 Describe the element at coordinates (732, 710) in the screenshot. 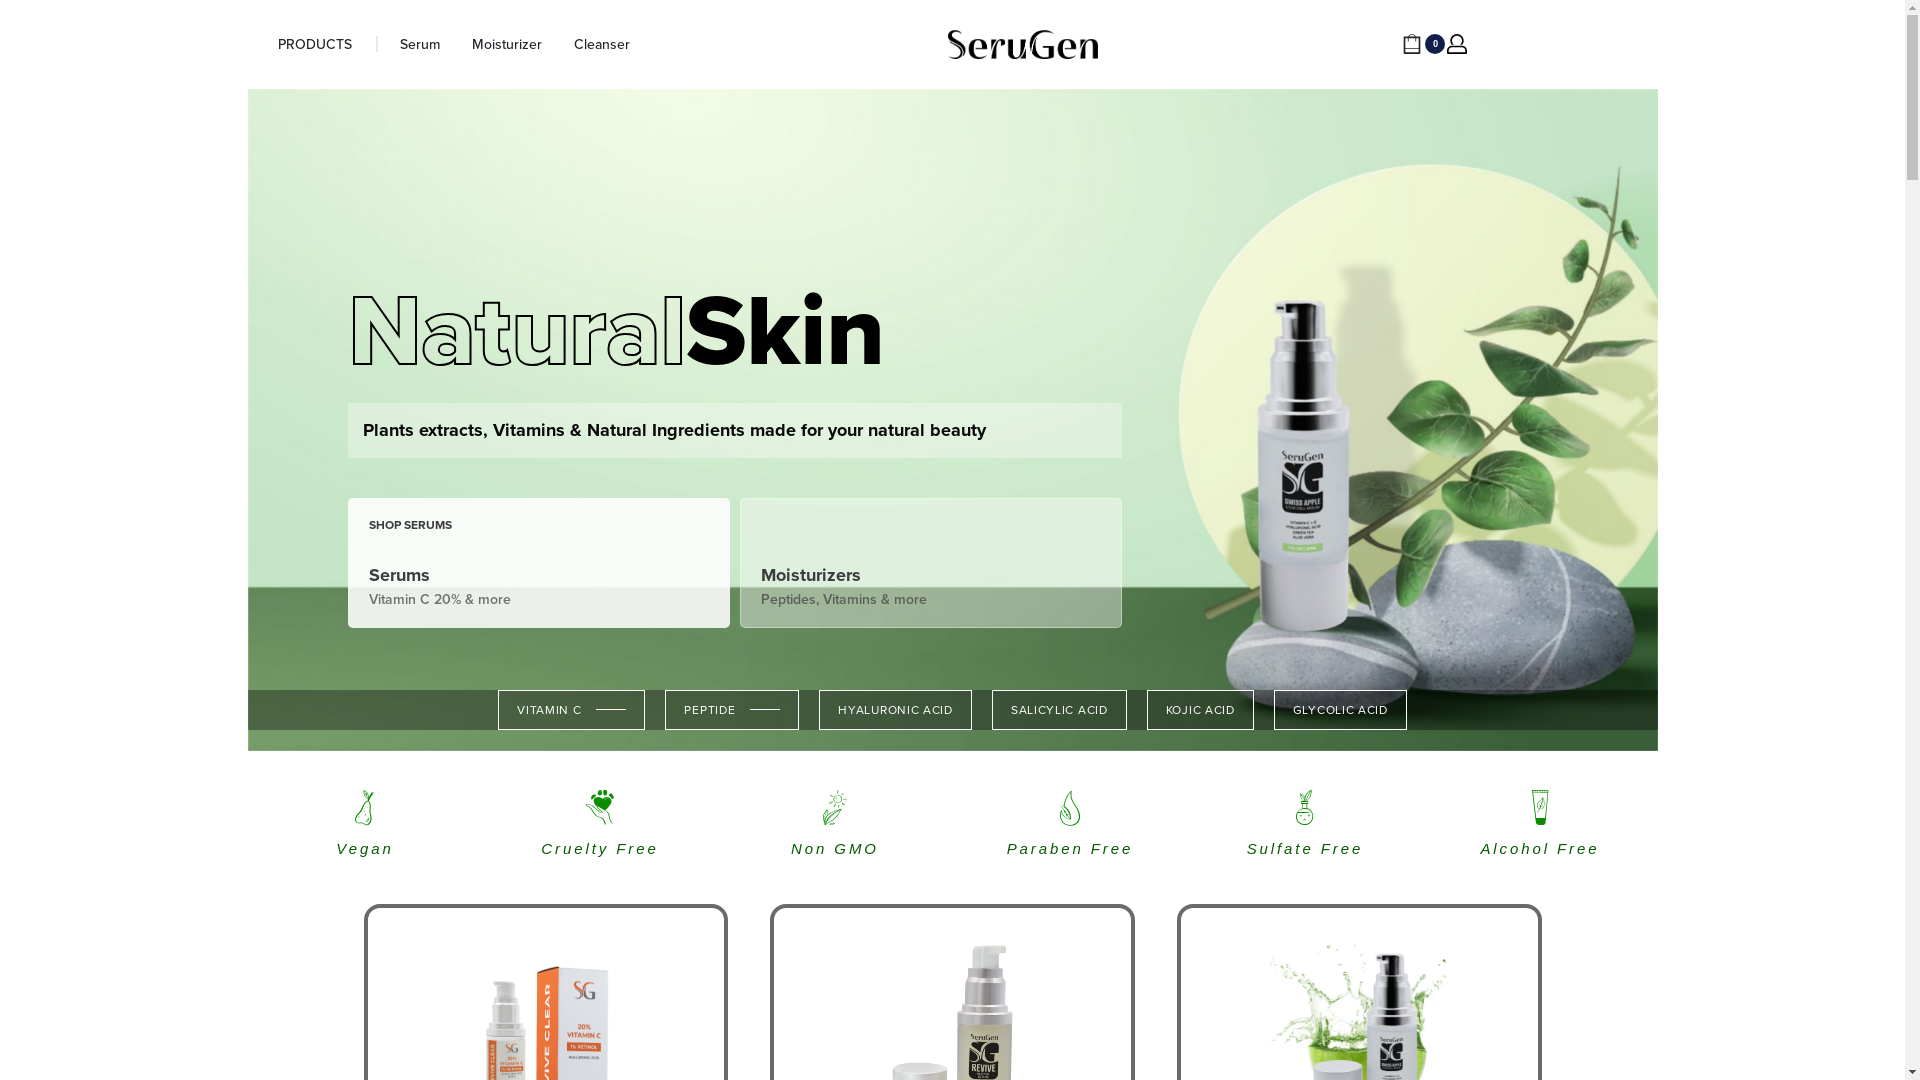

I see `PEPTIDE` at that location.